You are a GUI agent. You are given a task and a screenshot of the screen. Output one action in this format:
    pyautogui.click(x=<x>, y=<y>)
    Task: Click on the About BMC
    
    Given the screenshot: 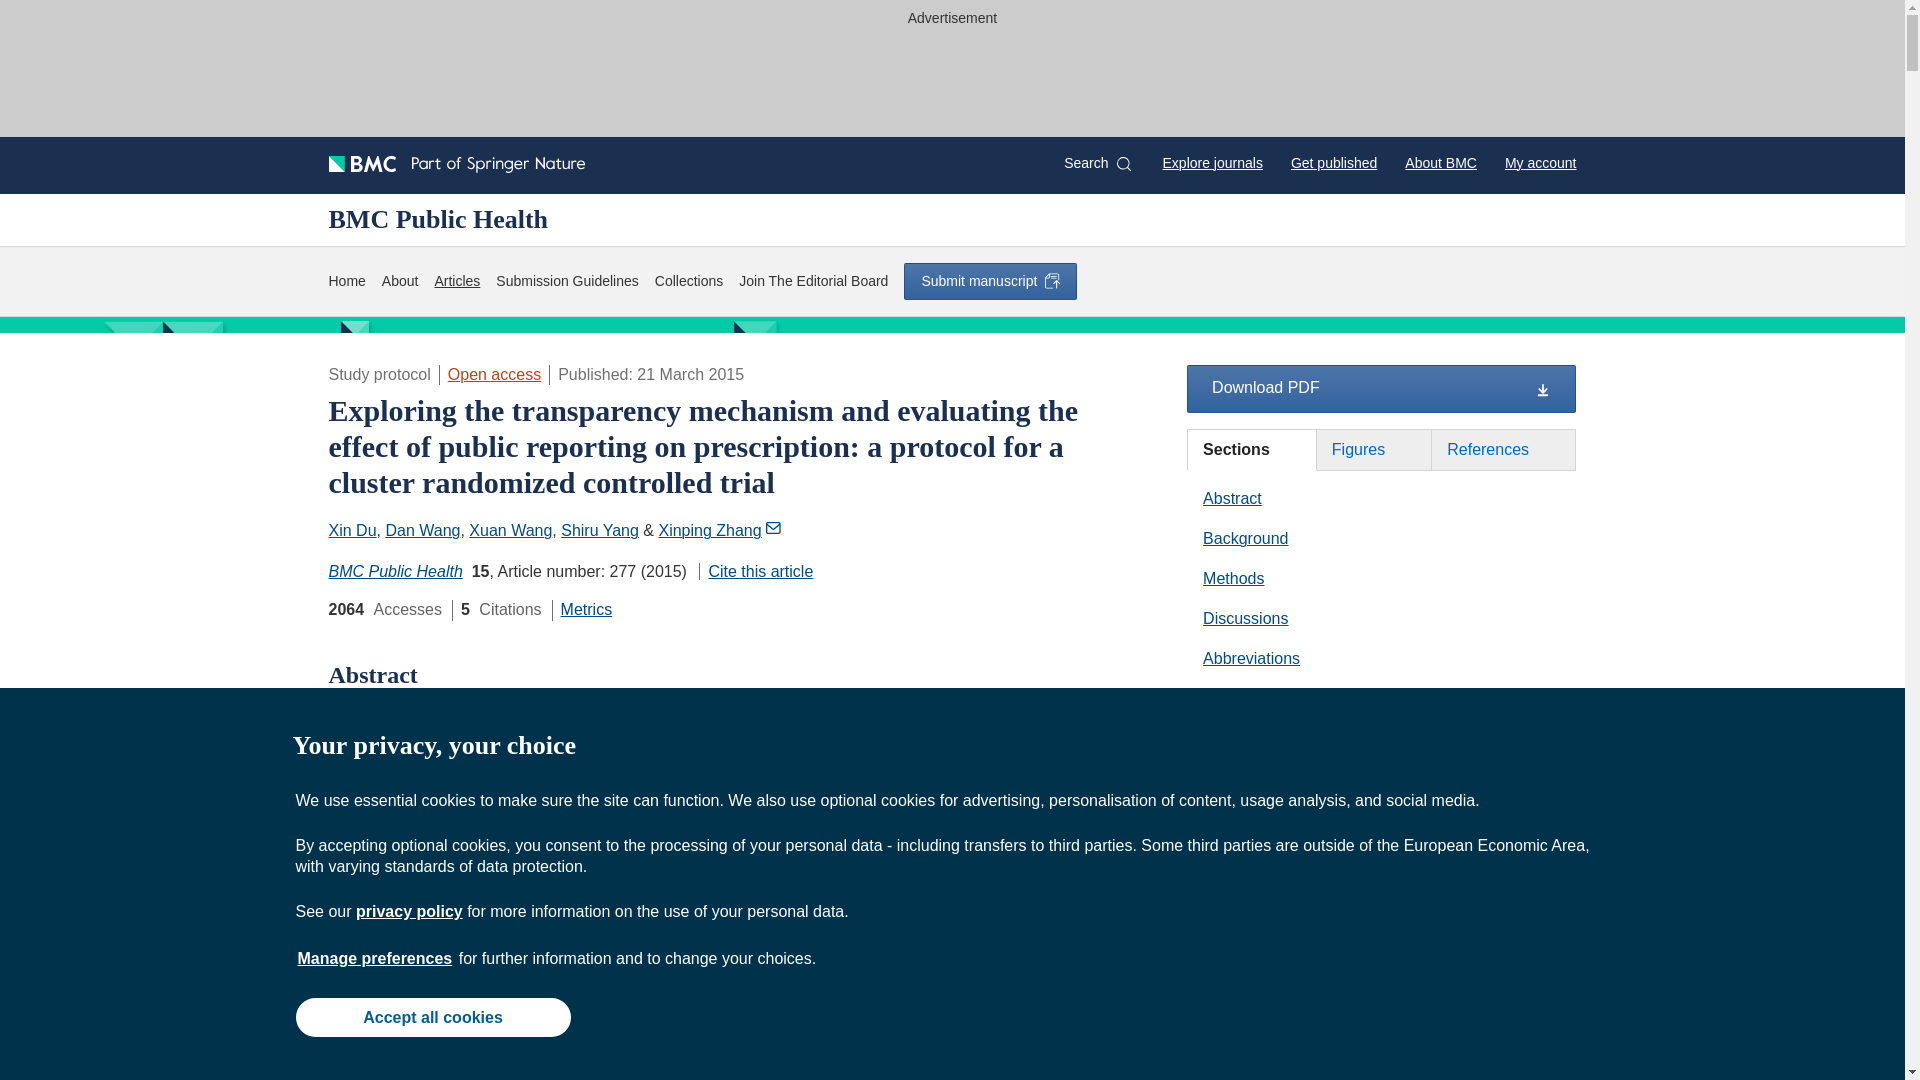 What is the action you would take?
    pyautogui.click(x=1440, y=162)
    